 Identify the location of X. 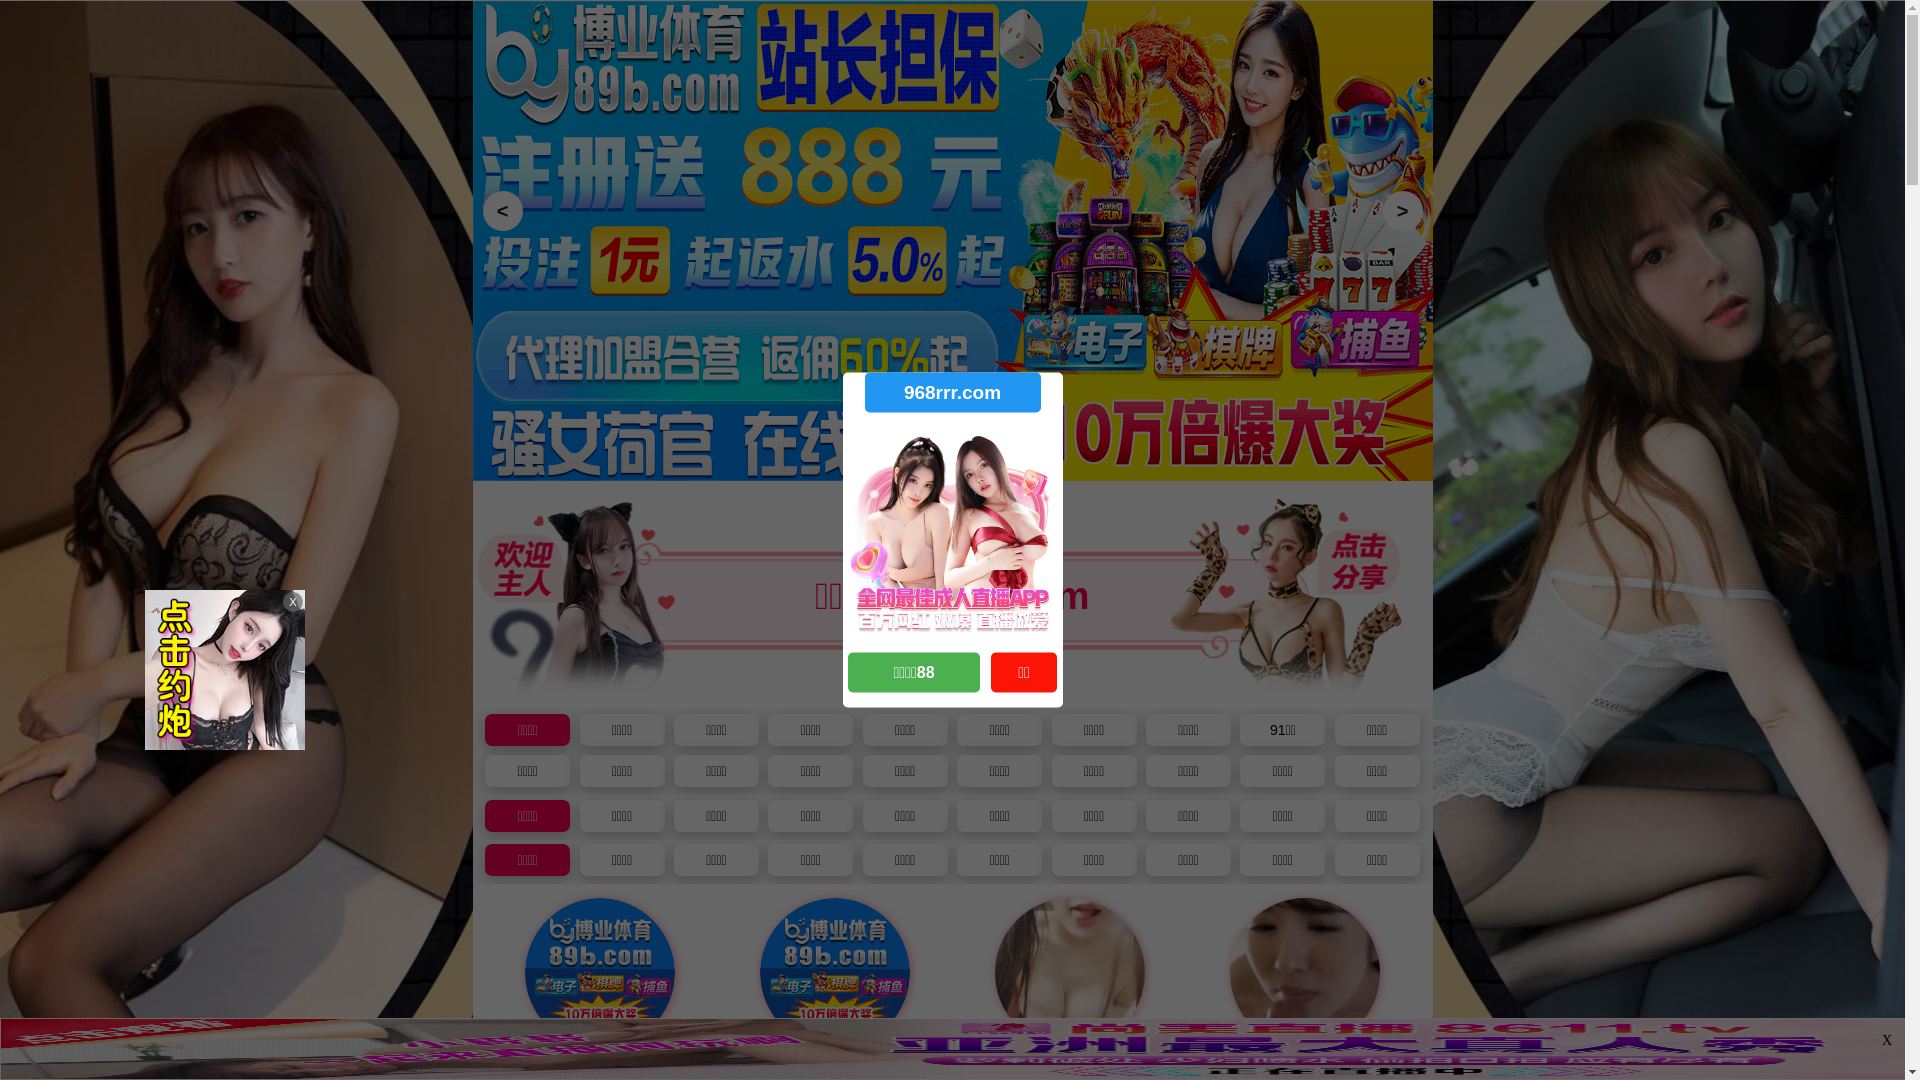
(1887, 1041).